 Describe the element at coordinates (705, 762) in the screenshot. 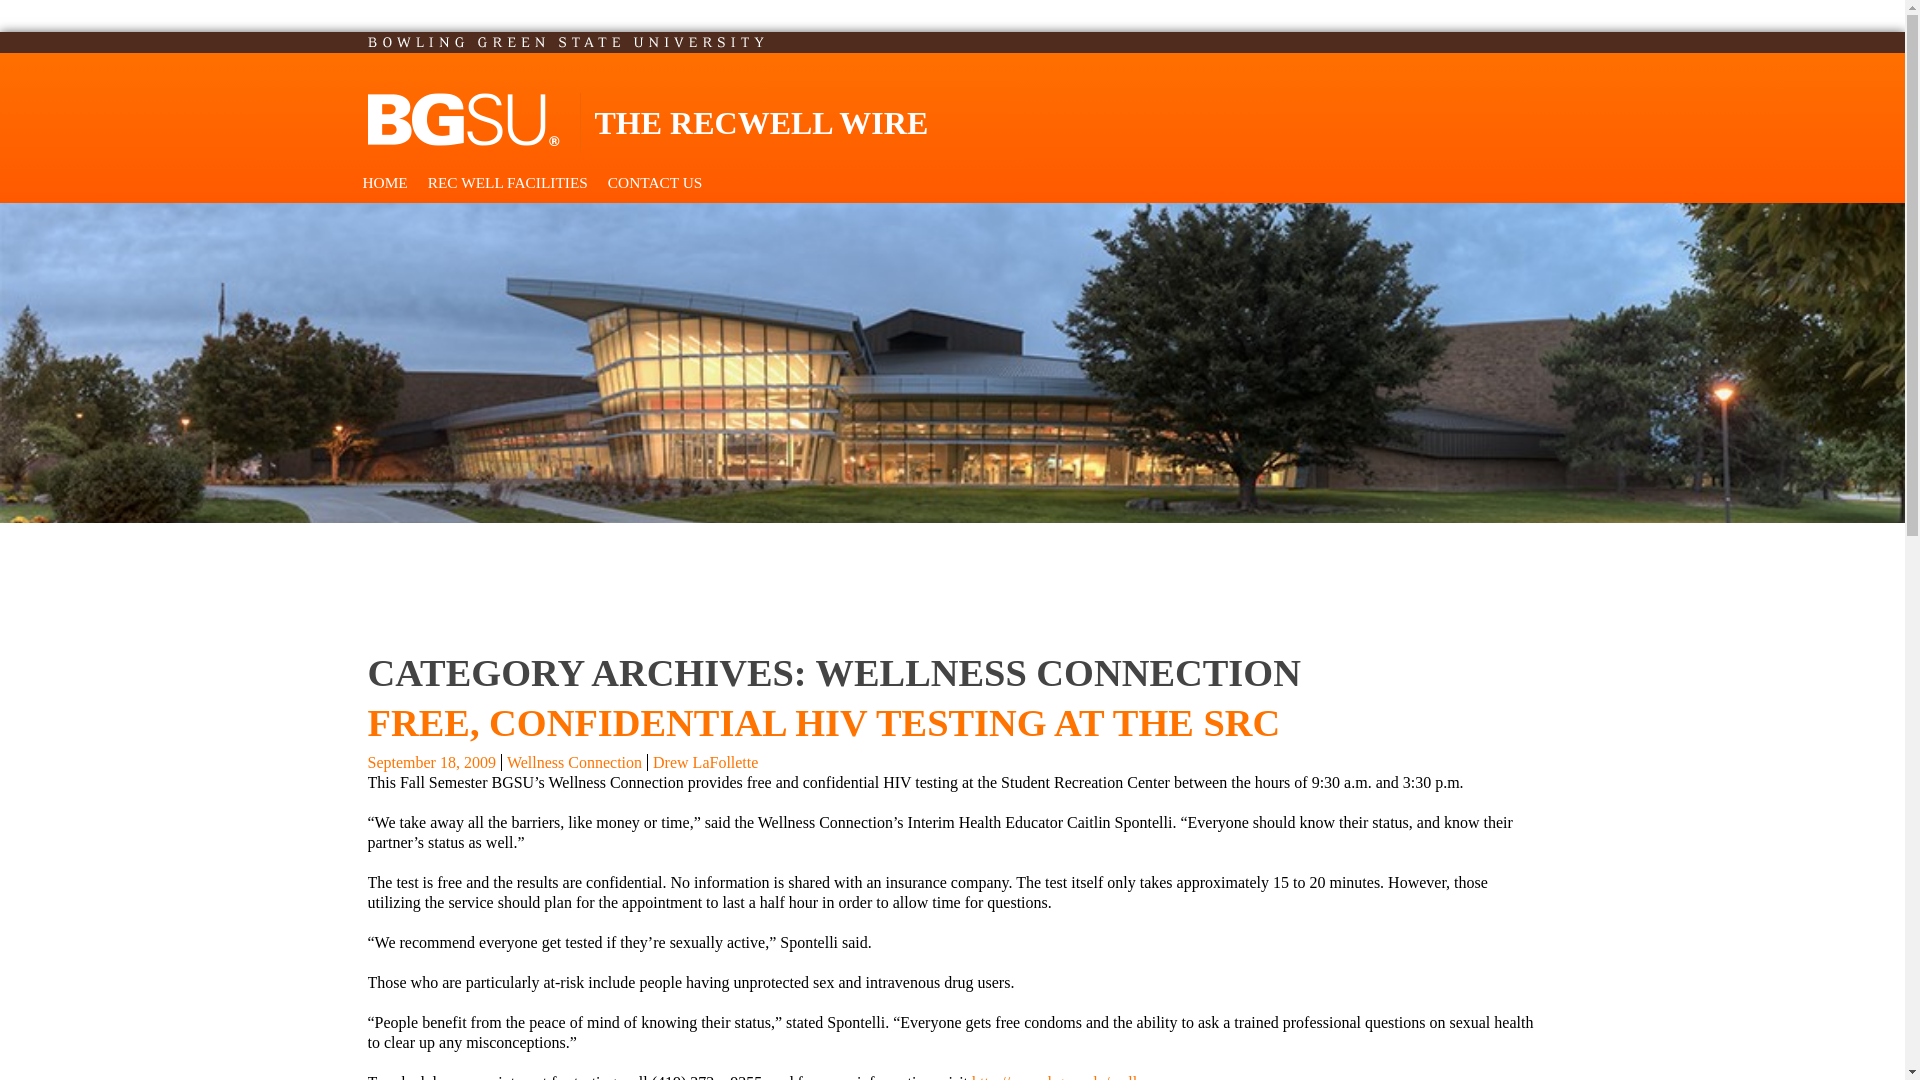

I see `Drew LaFollette` at that location.